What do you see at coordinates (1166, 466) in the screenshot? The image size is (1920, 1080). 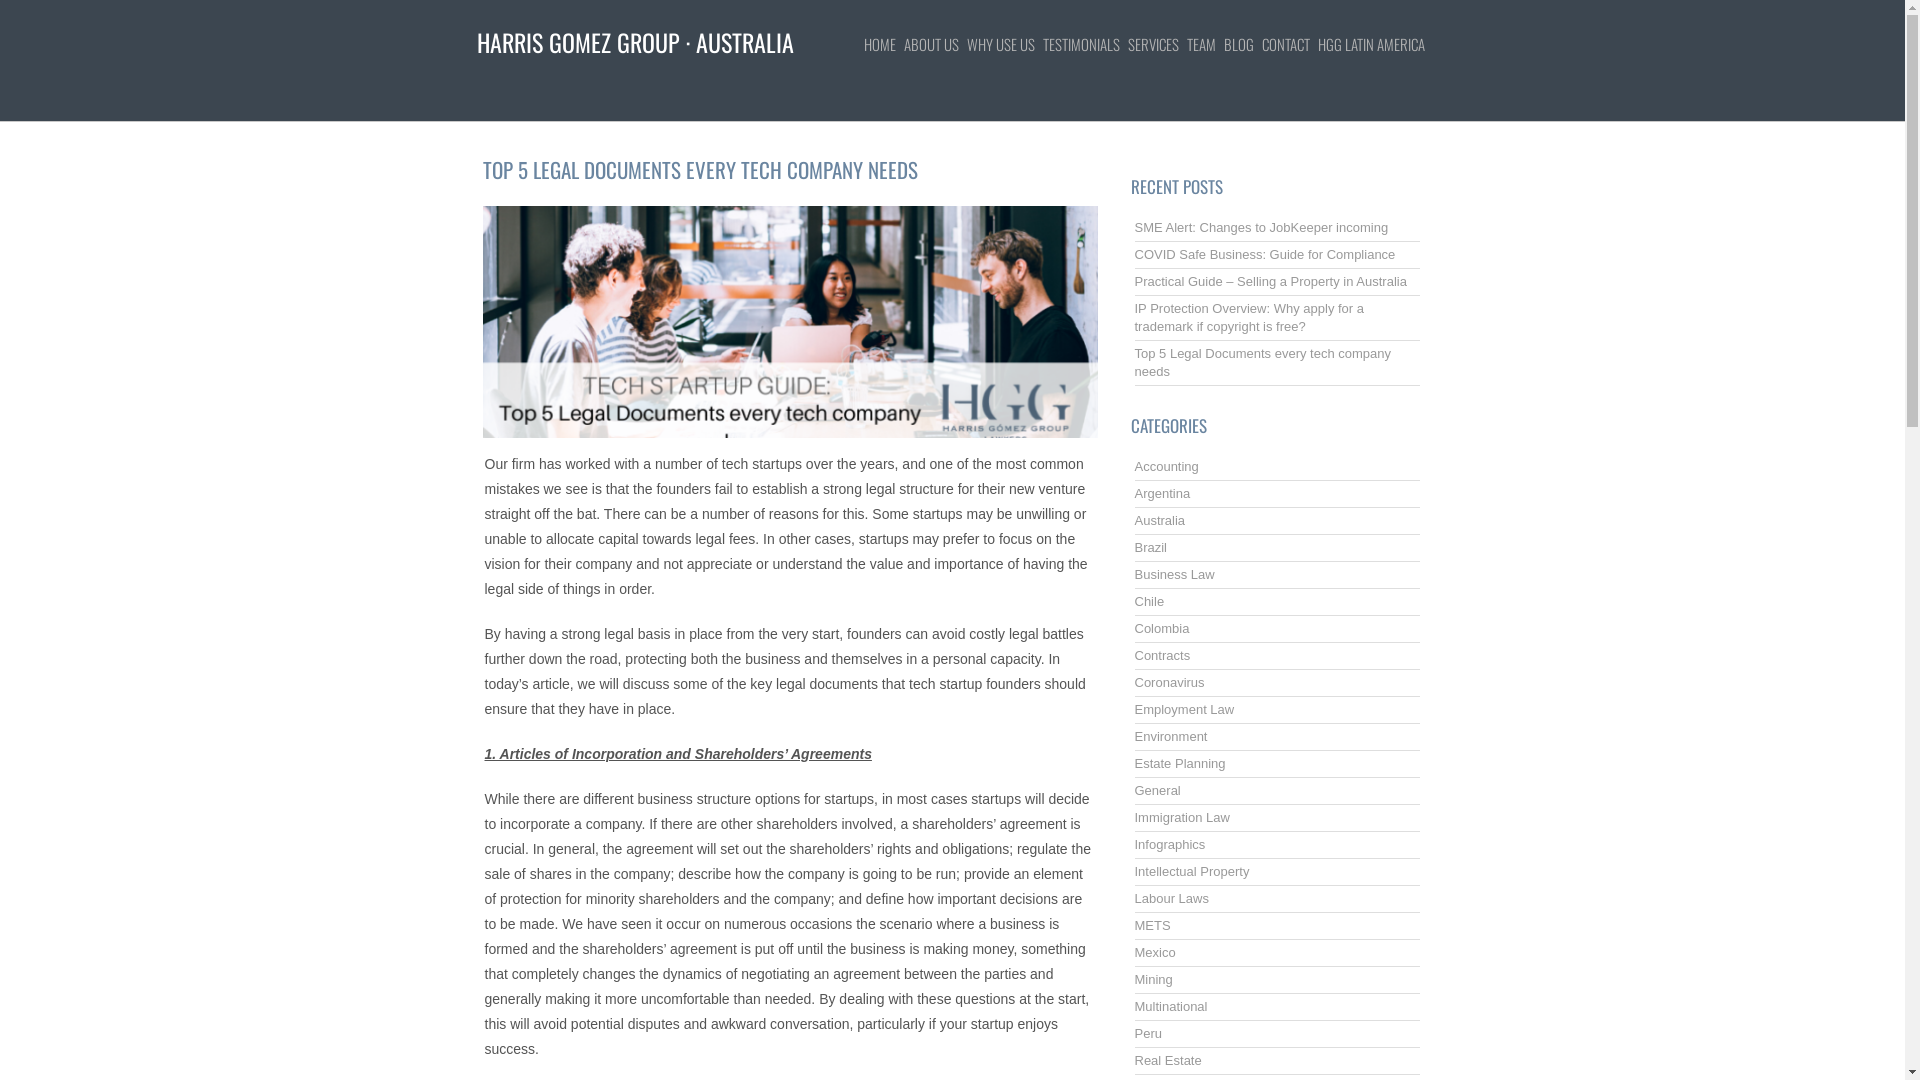 I see `Accounting` at bounding box center [1166, 466].